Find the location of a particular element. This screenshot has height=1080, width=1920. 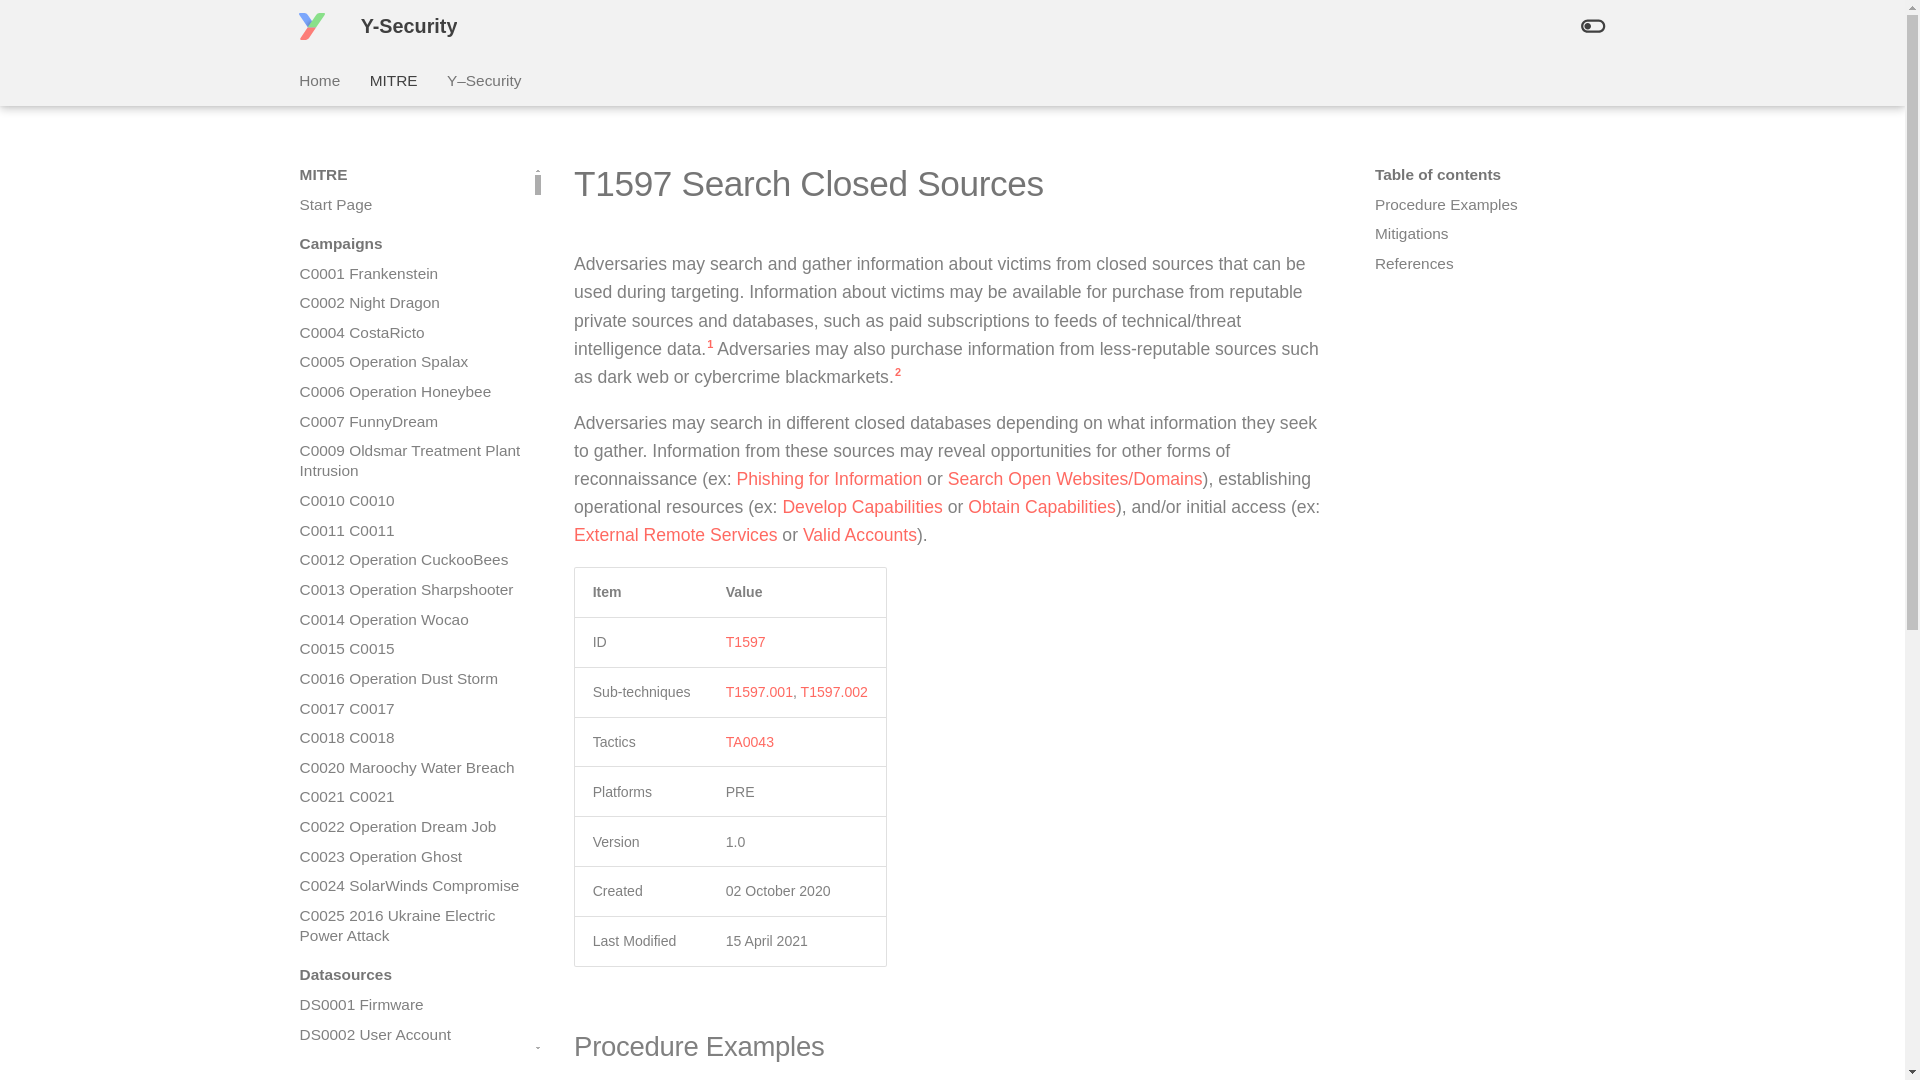

C0007 FunnyDream is located at coordinates (410, 422).